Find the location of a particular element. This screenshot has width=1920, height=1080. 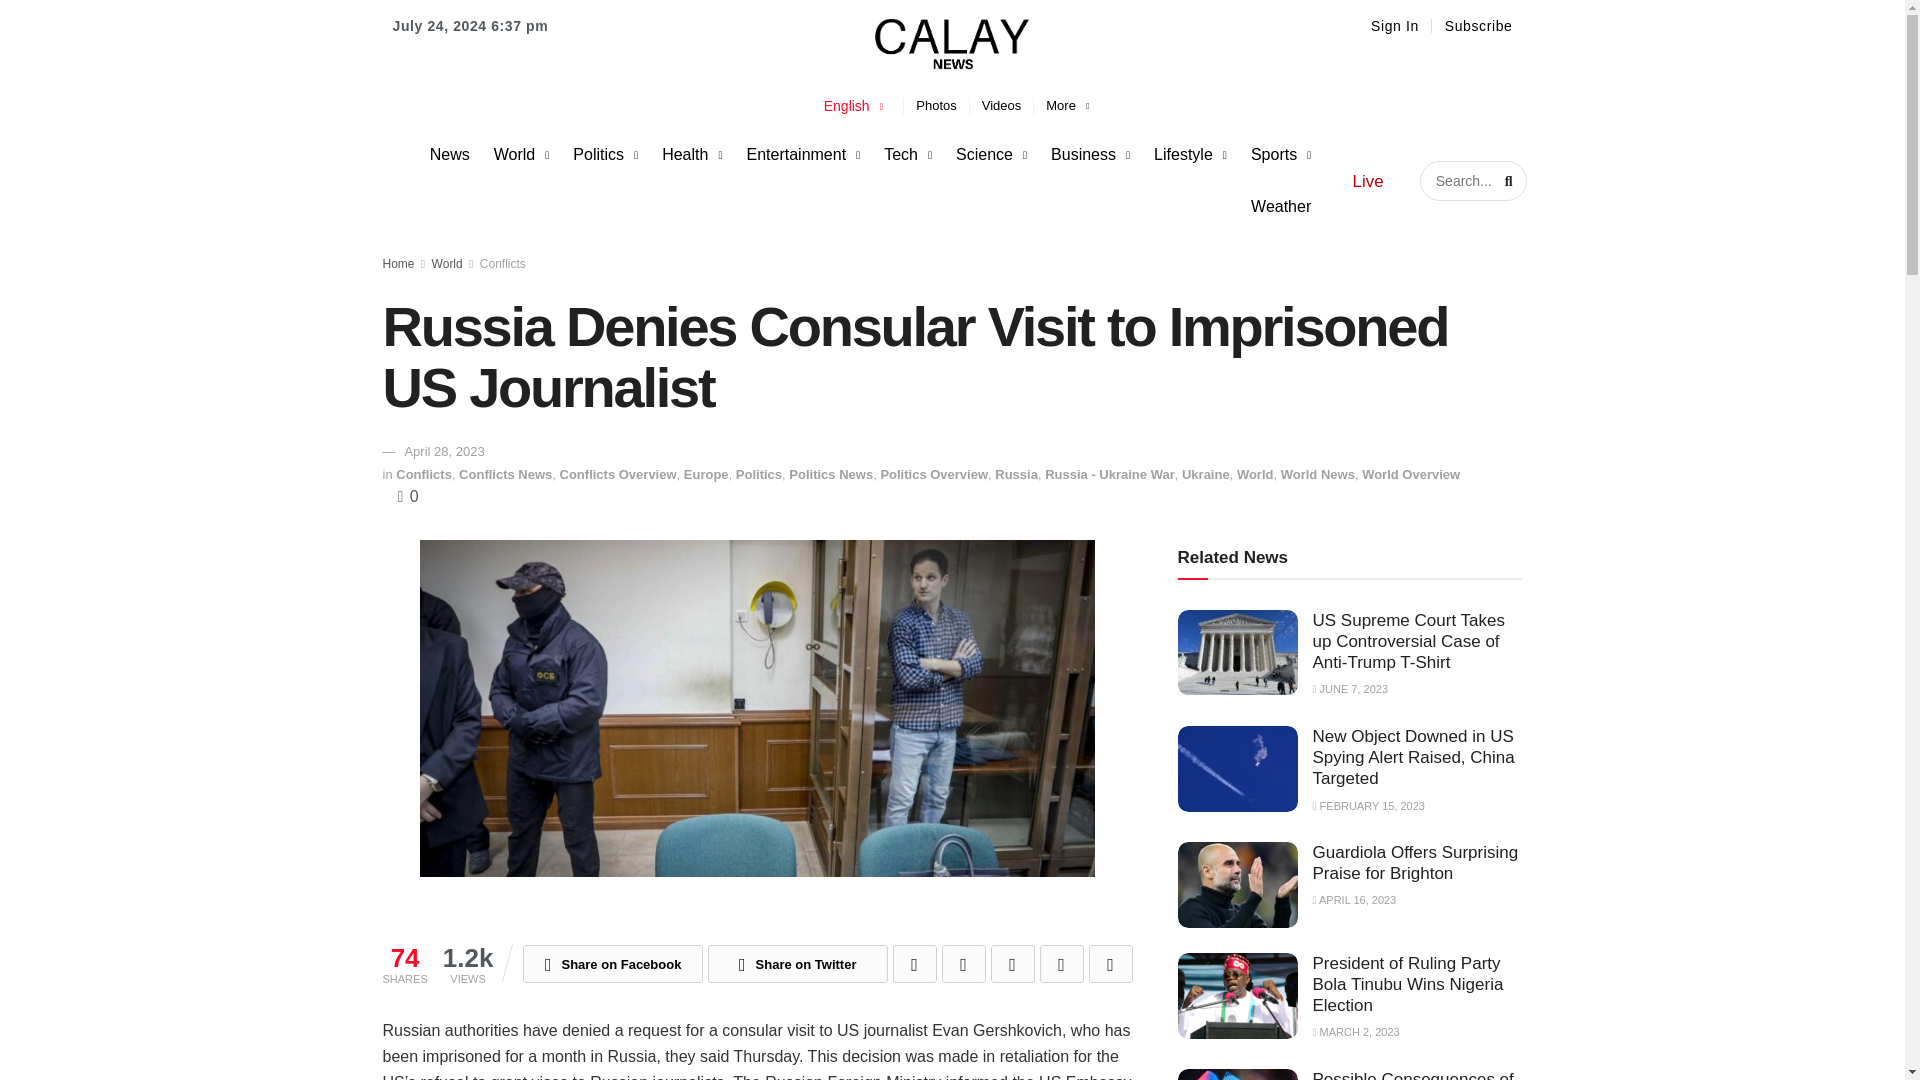

Photos is located at coordinates (936, 106).